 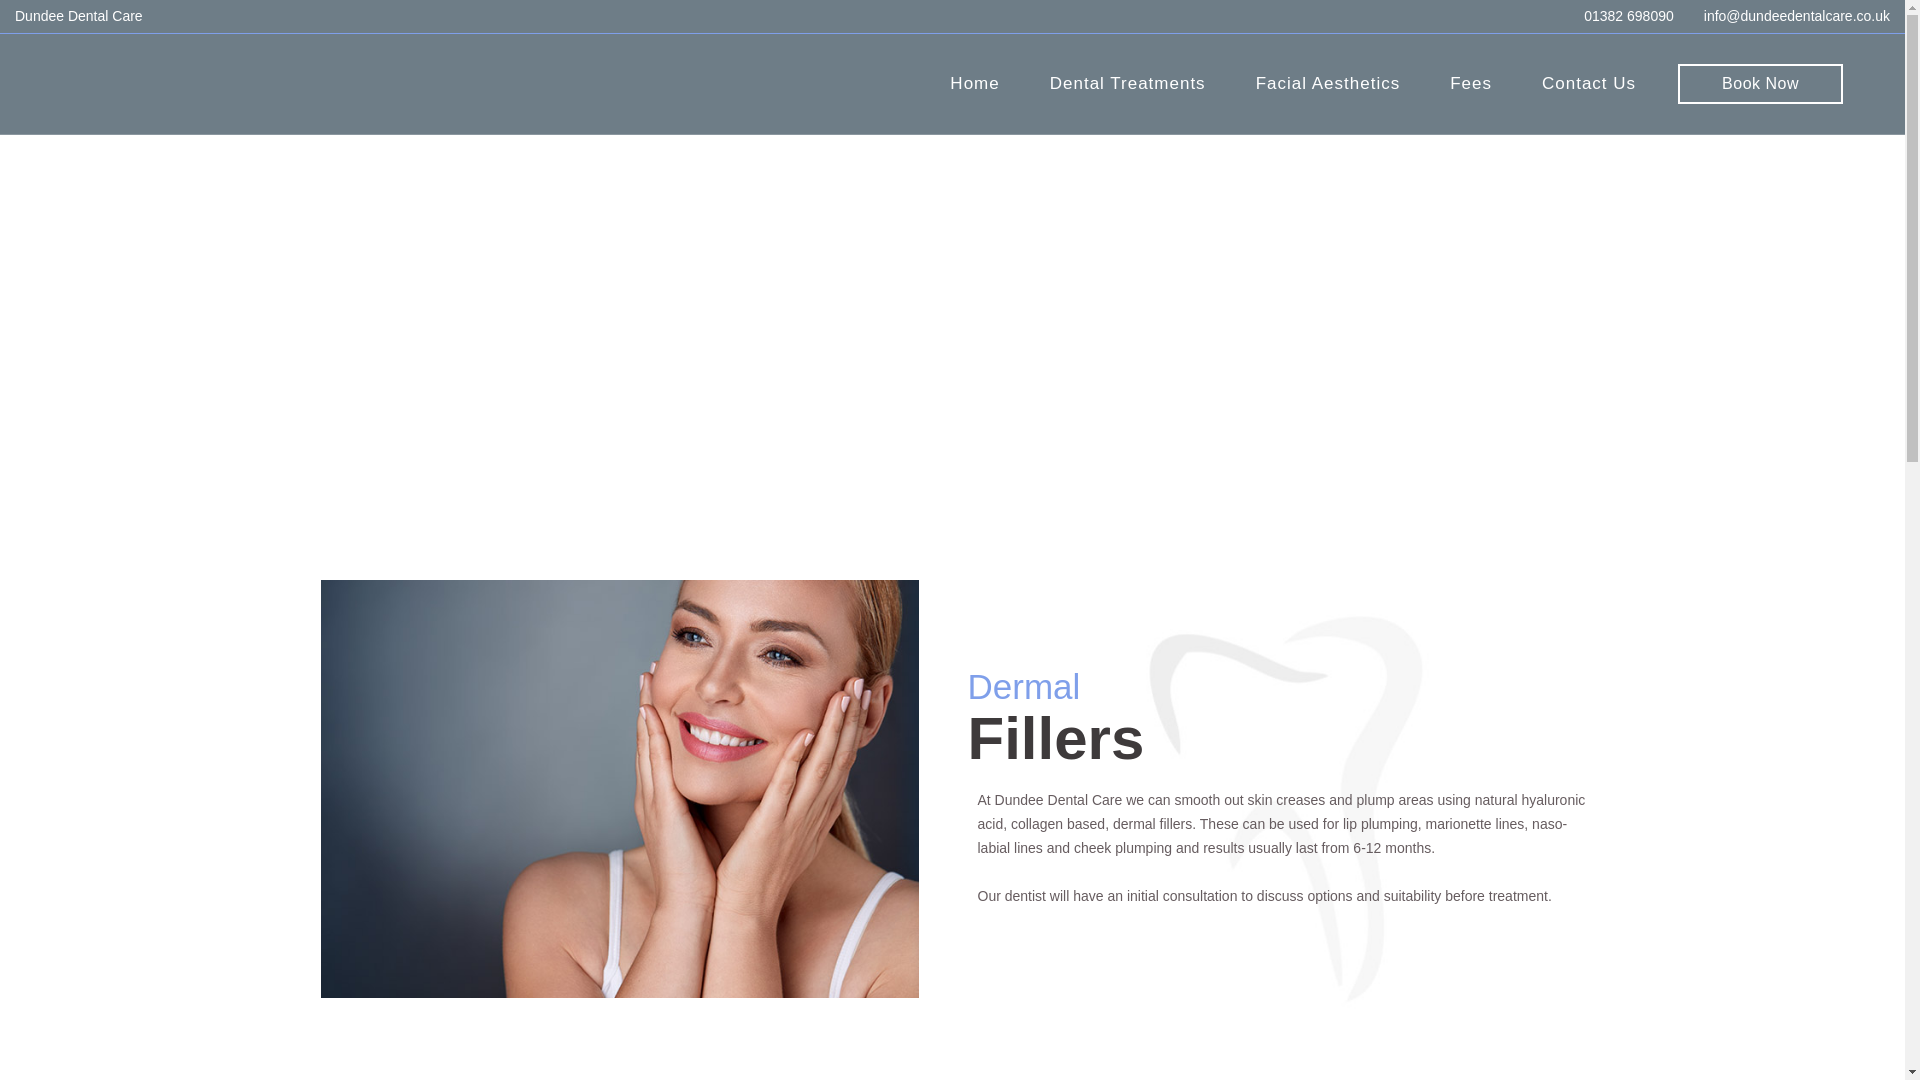 What do you see at coordinates (1629, 15) in the screenshot?
I see `01382 698090` at bounding box center [1629, 15].